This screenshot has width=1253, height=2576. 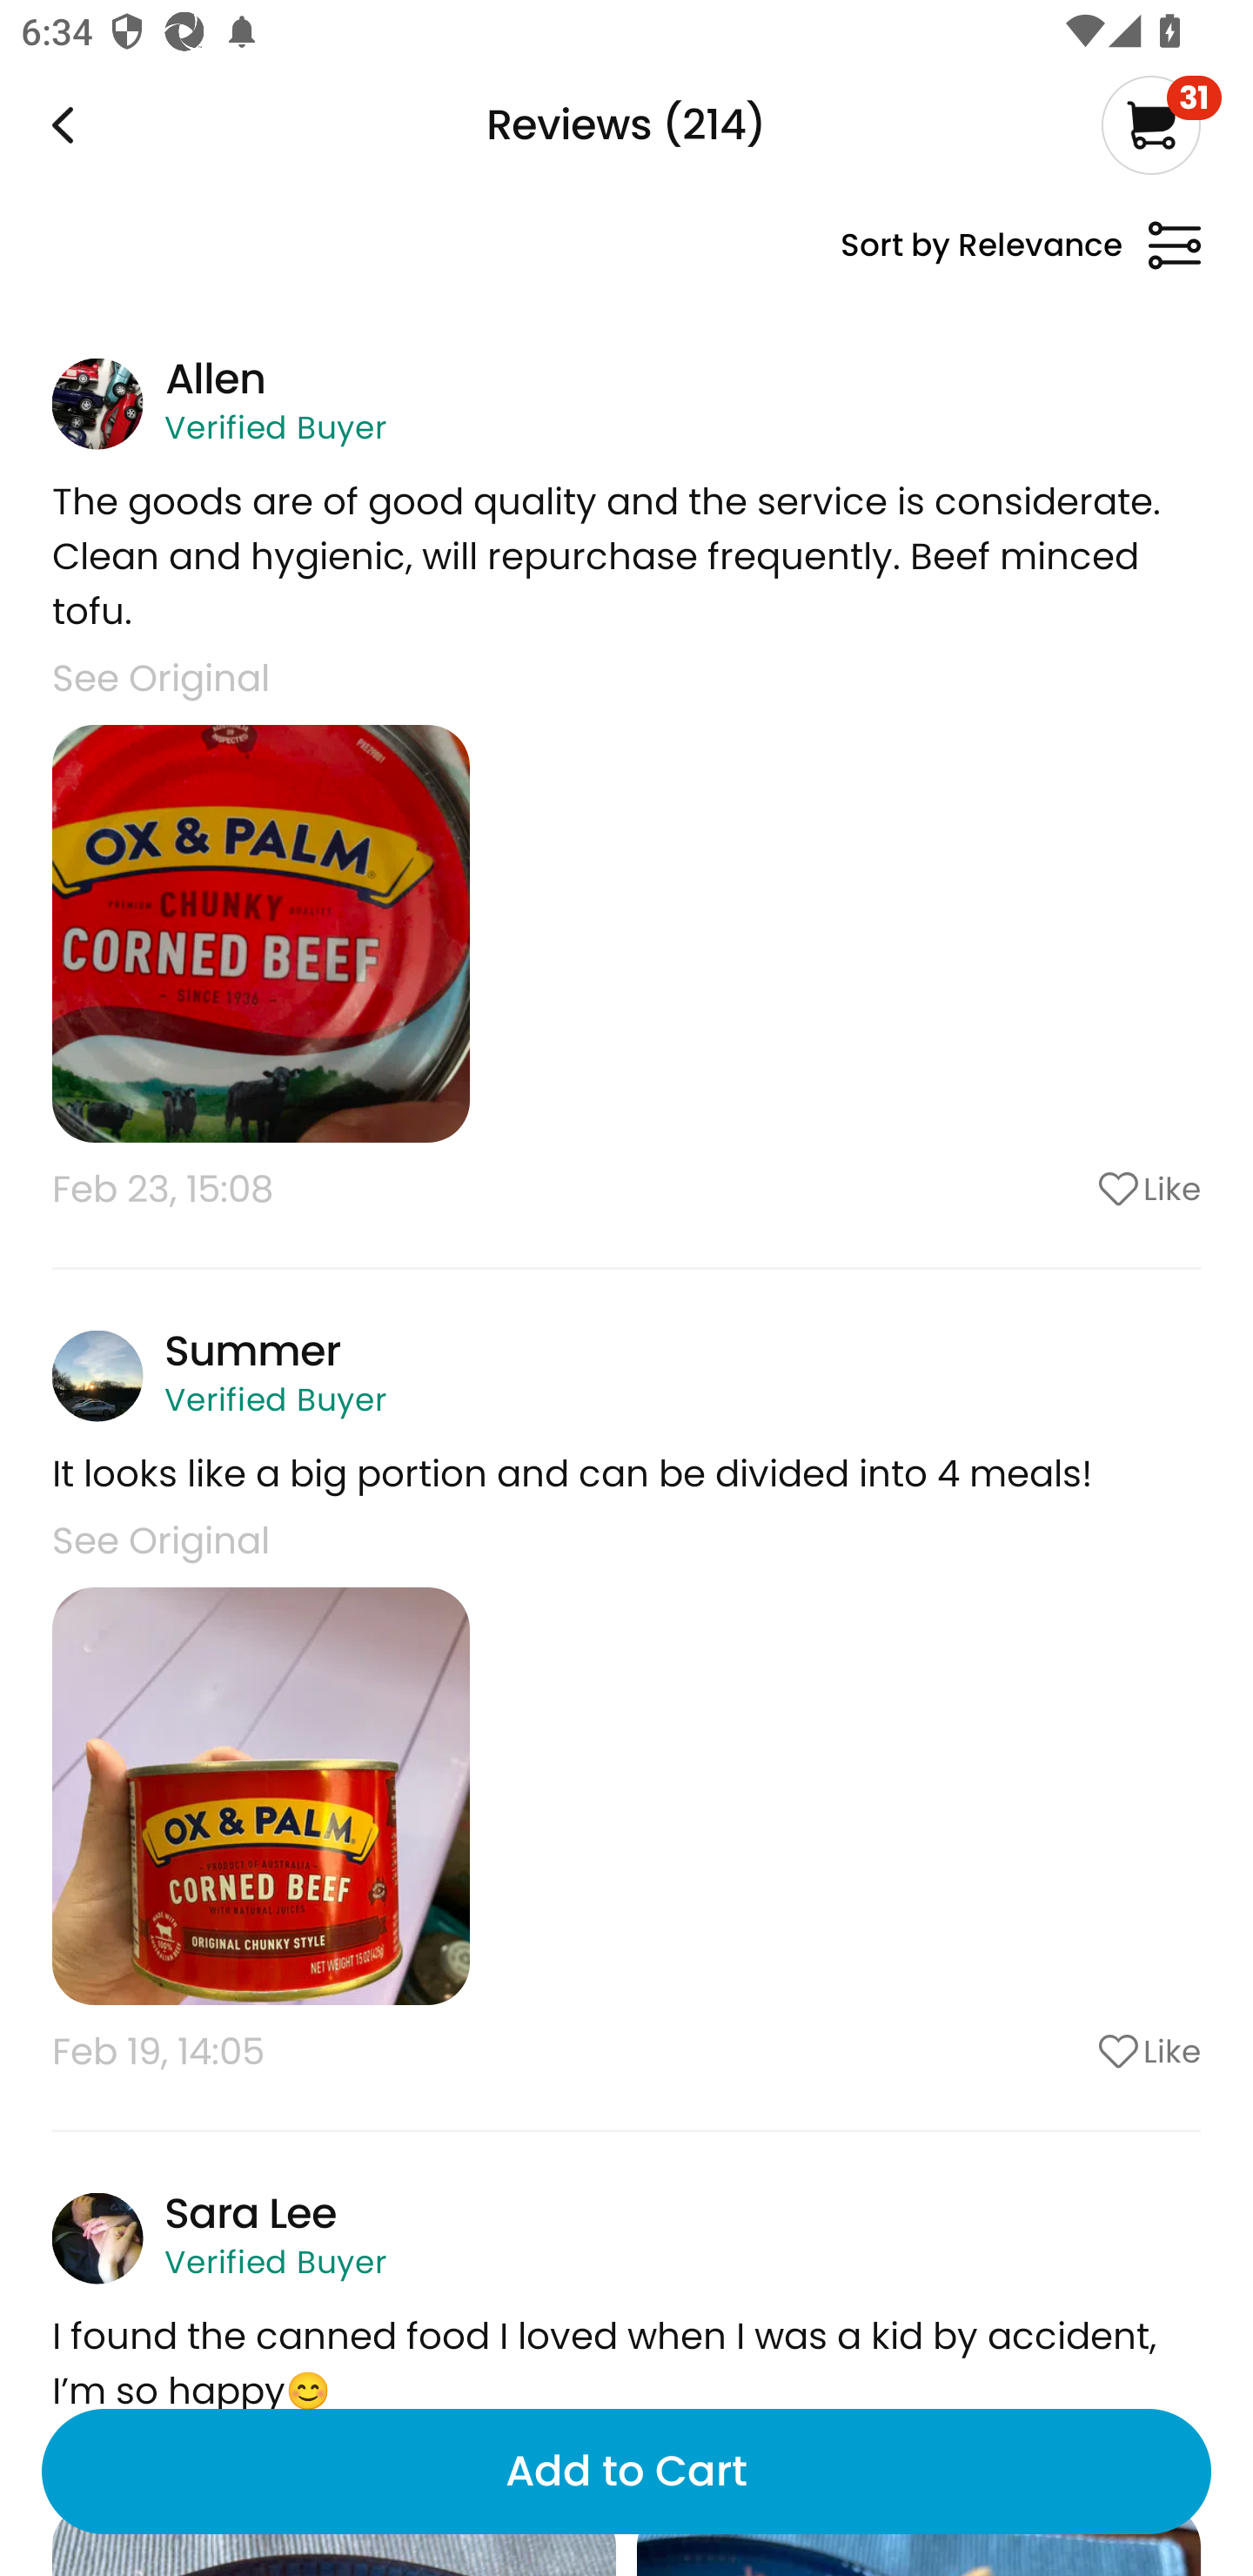 I want to click on See Original, so click(x=160, y=1540).